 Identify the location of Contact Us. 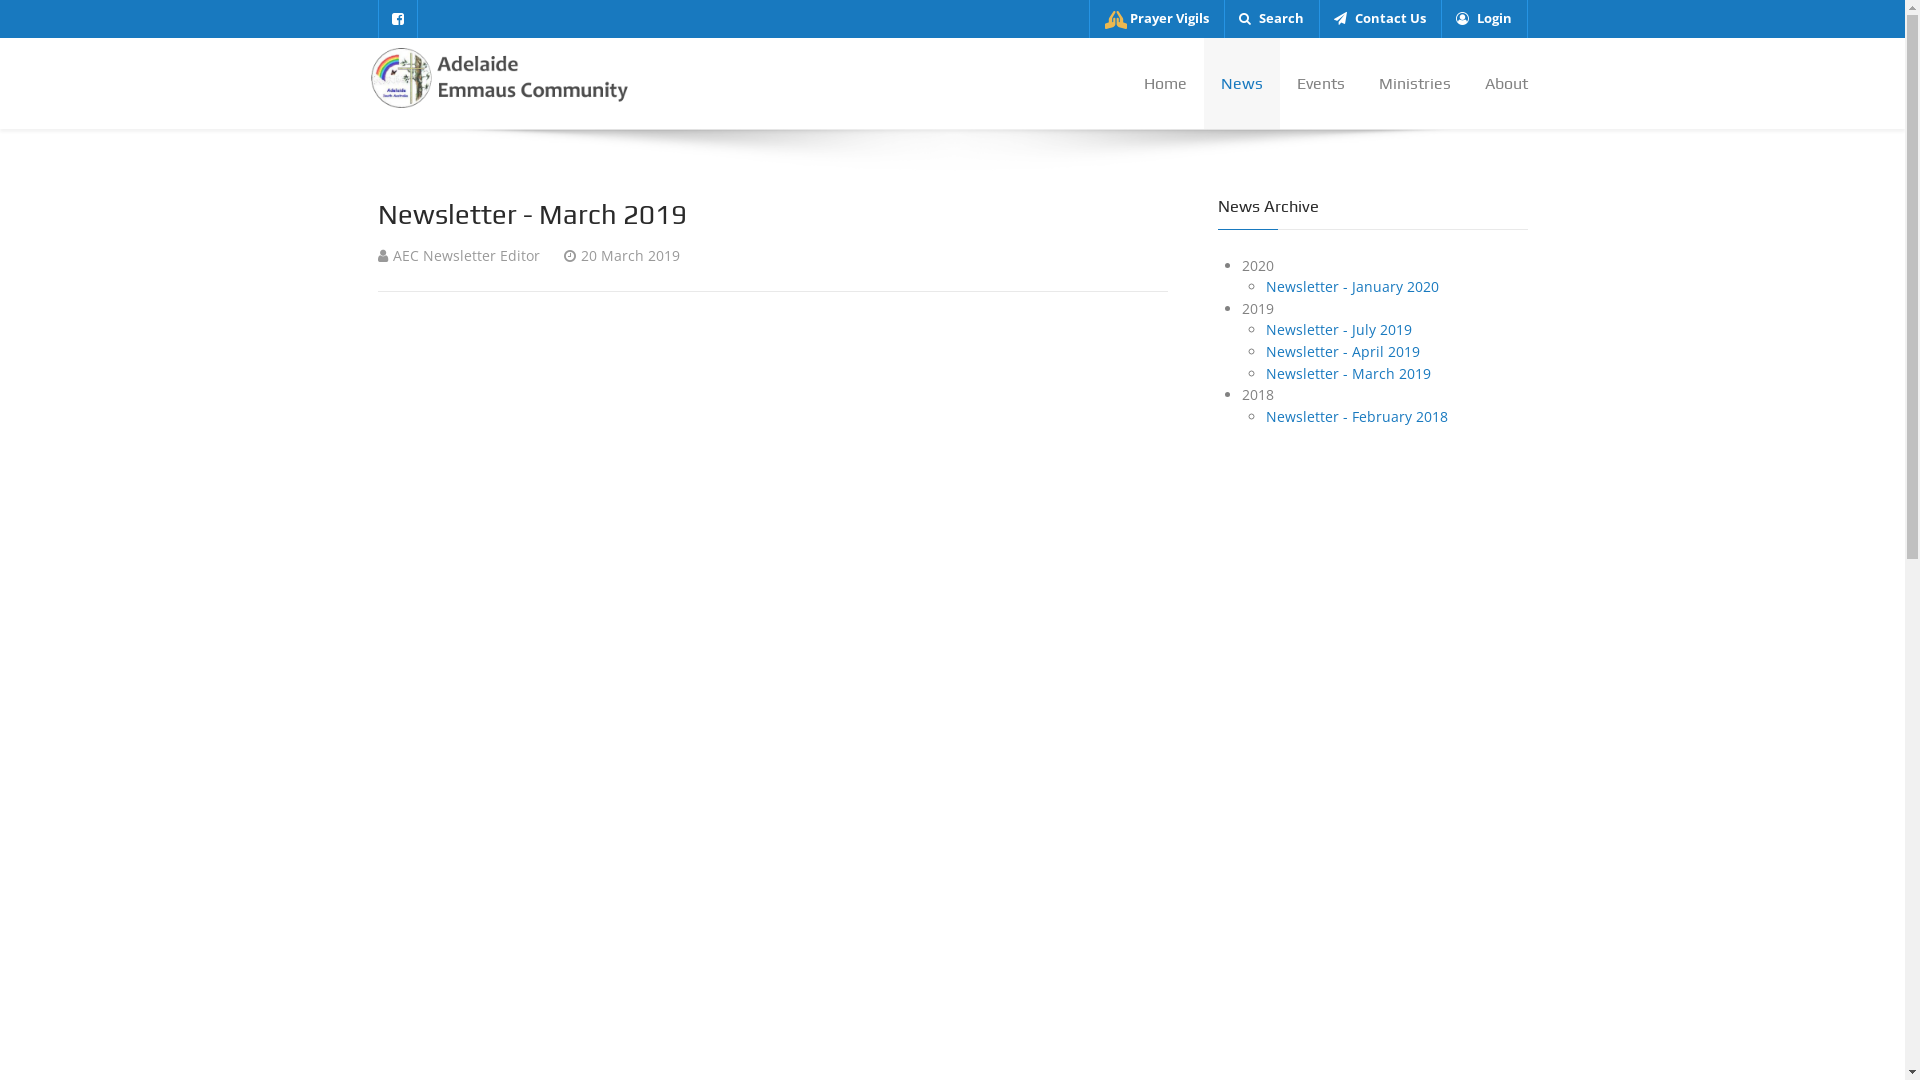
(1379, 19).